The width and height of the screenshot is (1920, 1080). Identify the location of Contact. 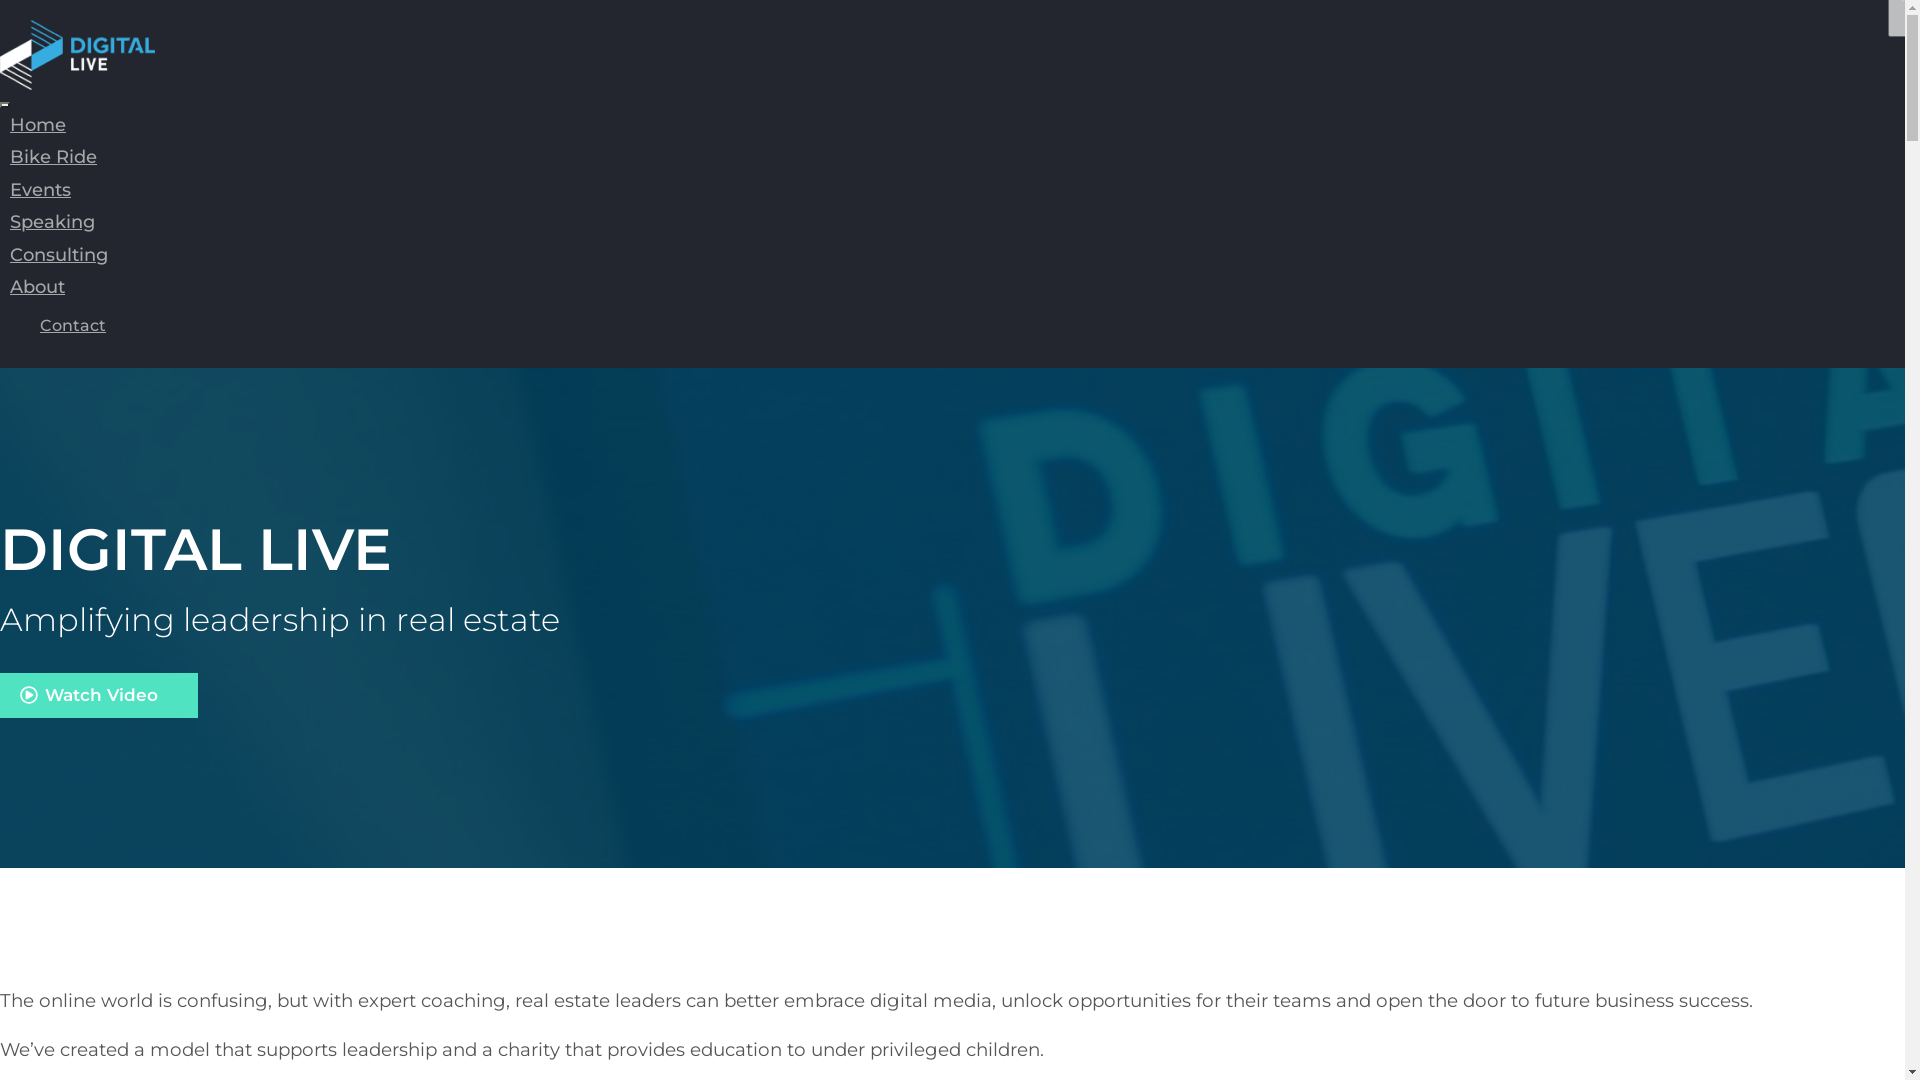
(73, 326).